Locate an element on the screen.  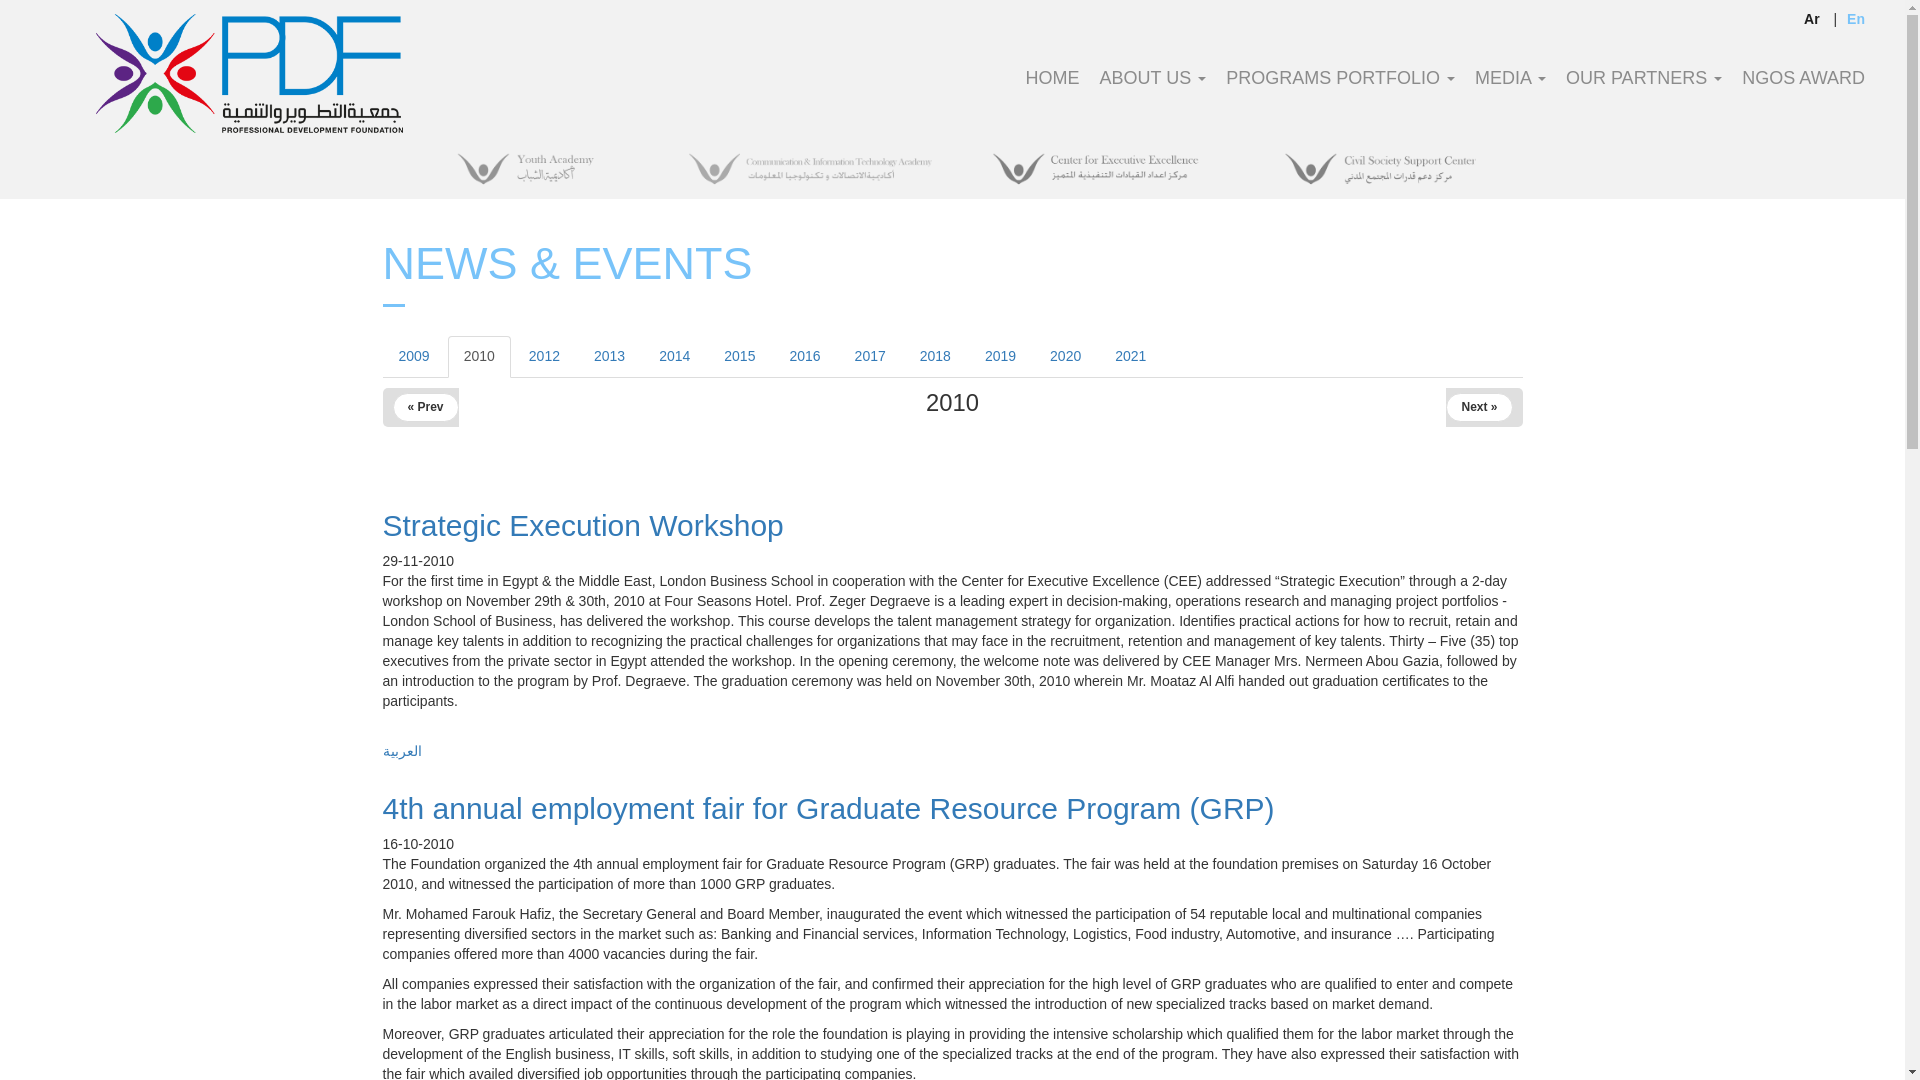
Home is located at coordinates (1052, 90).